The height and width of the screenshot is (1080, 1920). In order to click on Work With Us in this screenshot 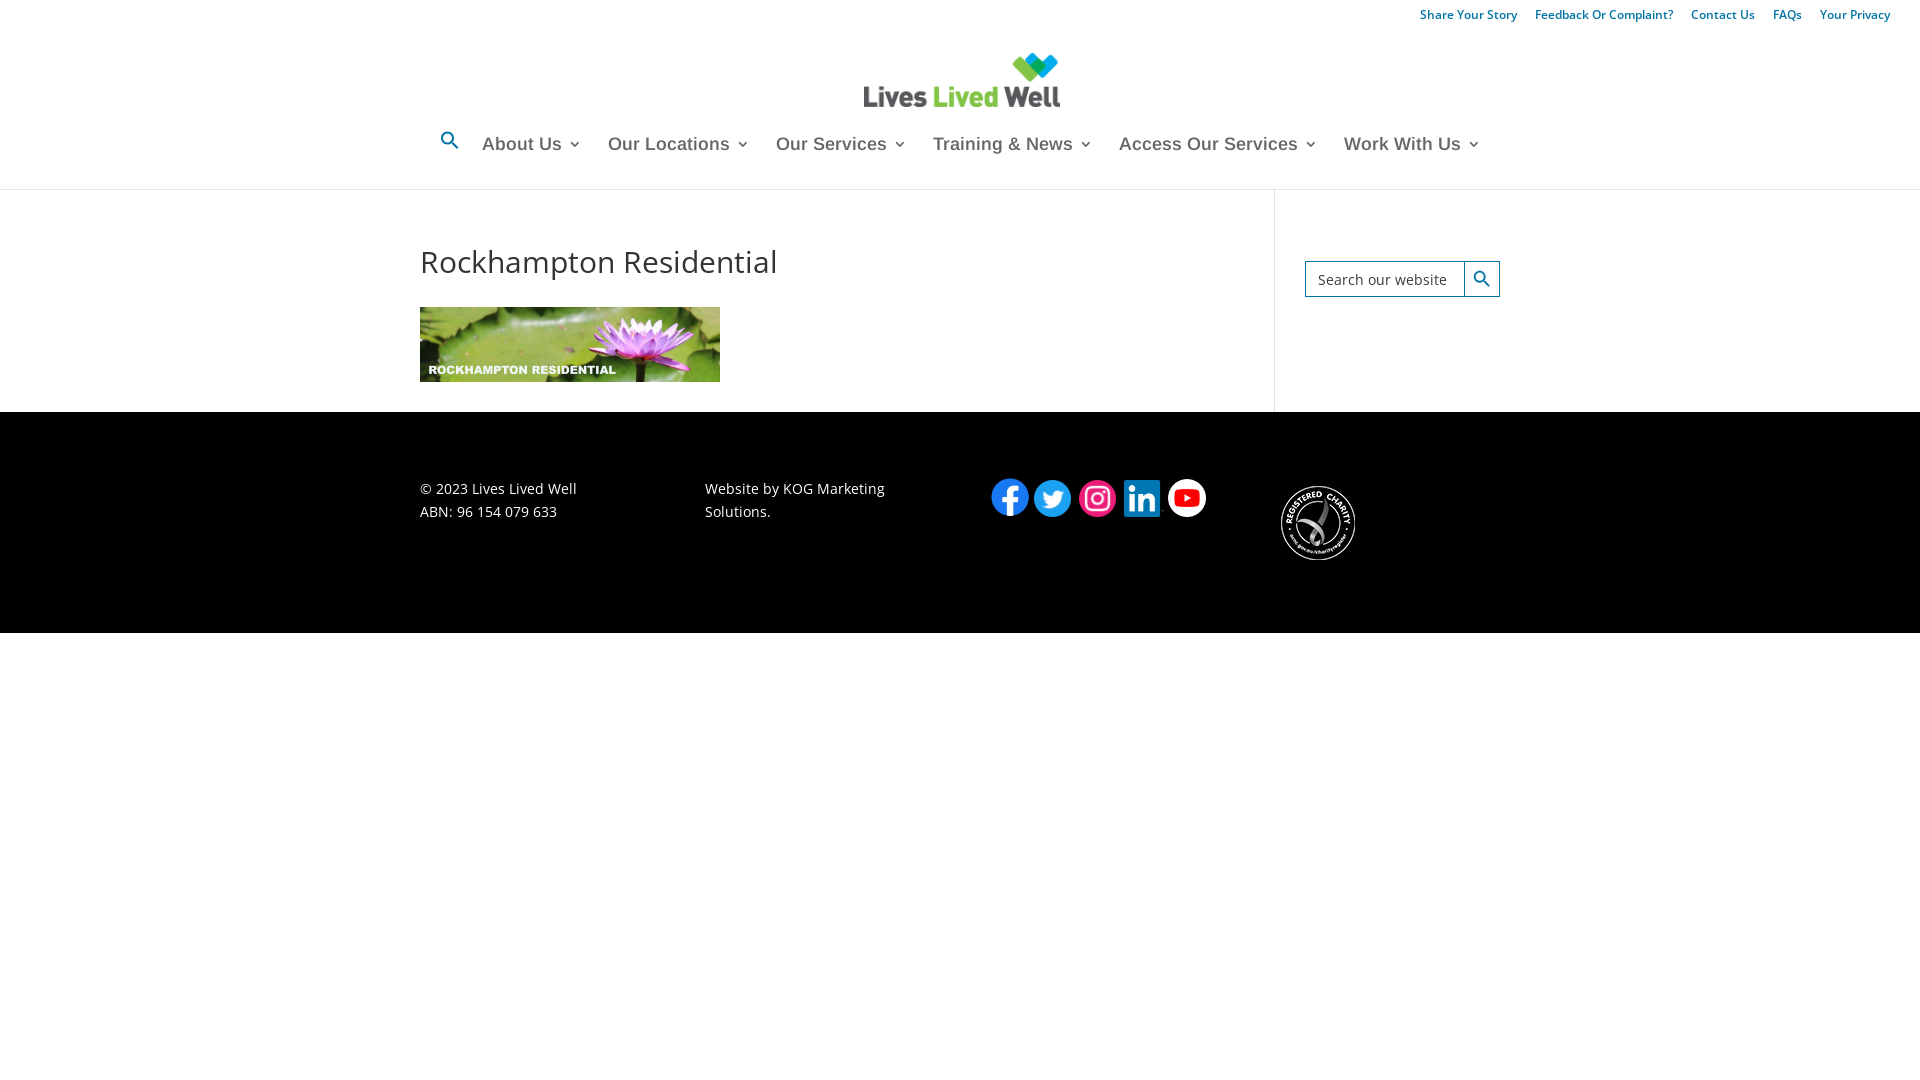, I will do `click(1412, 162)`.